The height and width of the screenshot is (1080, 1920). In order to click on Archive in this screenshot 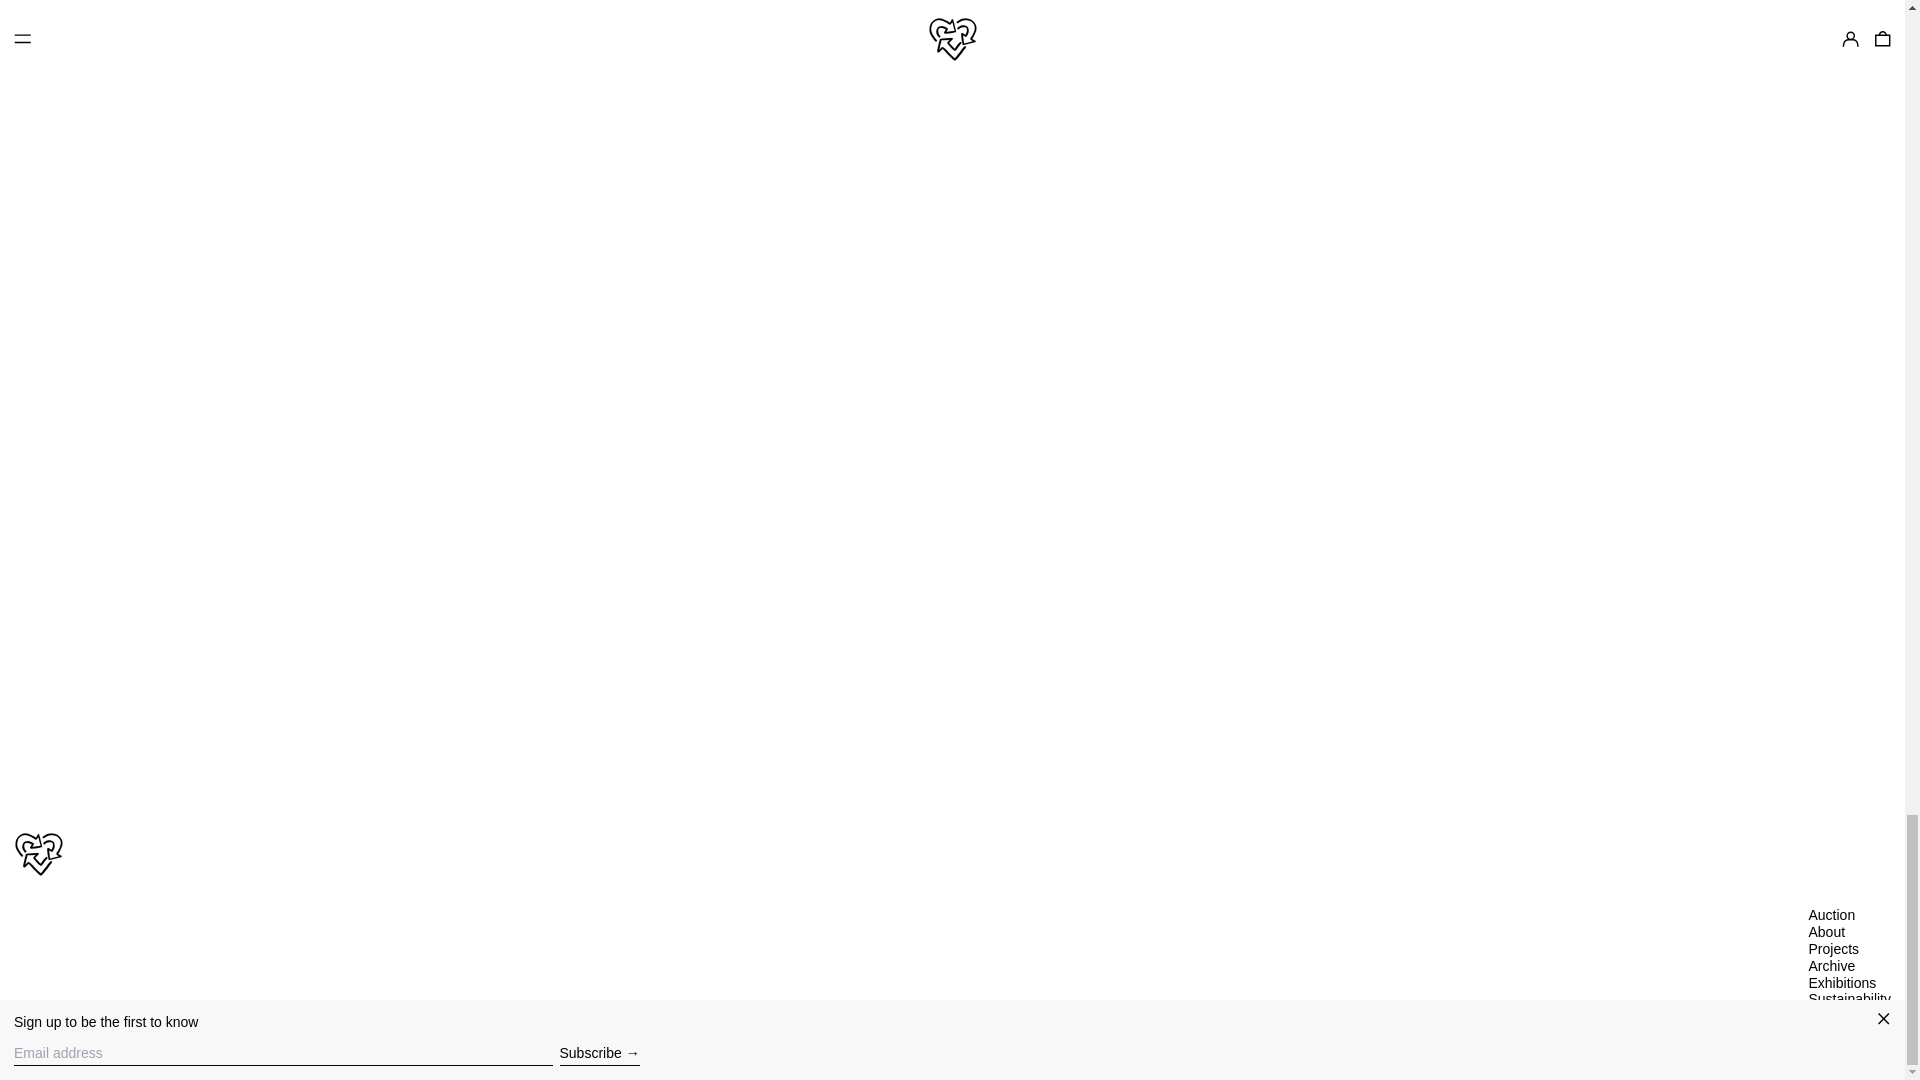, I will do `click(1831, 966)`.